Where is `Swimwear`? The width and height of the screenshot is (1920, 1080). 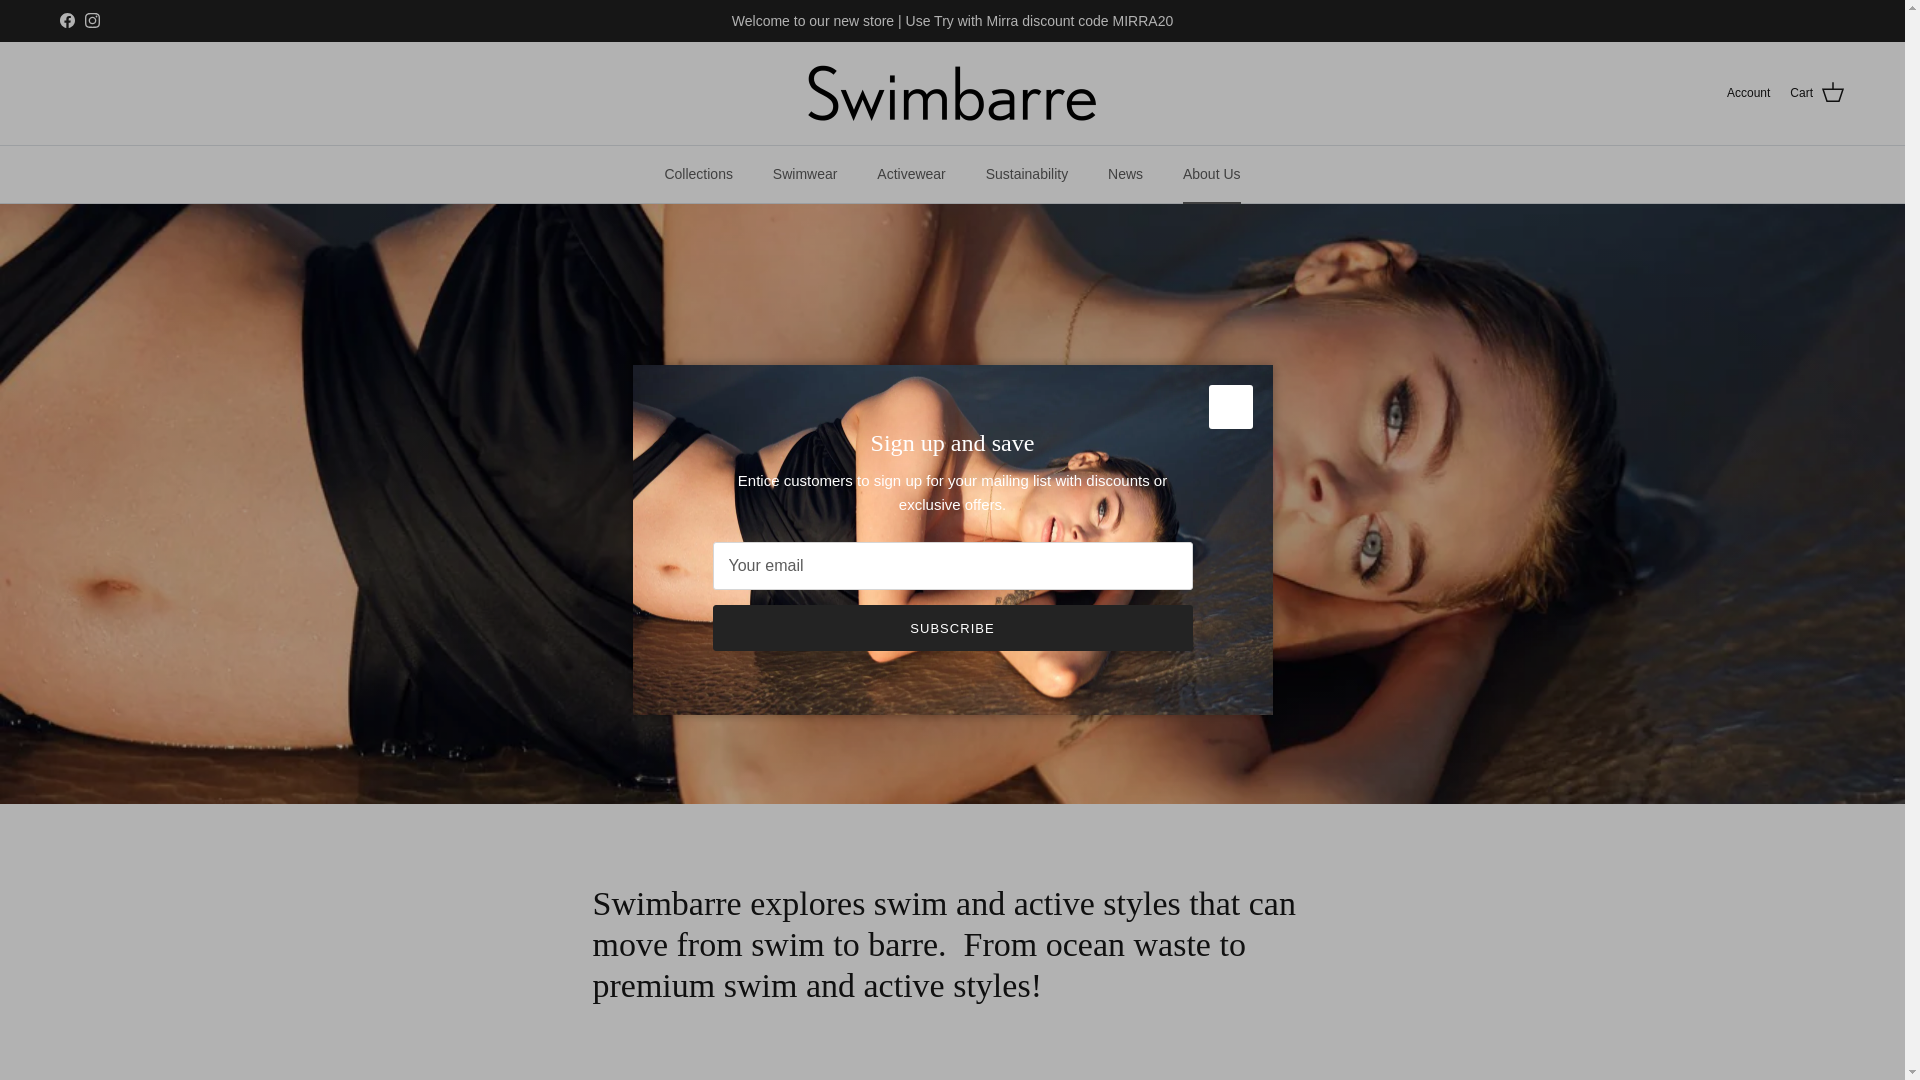 Swimwear is located at coordinates (805, 174).